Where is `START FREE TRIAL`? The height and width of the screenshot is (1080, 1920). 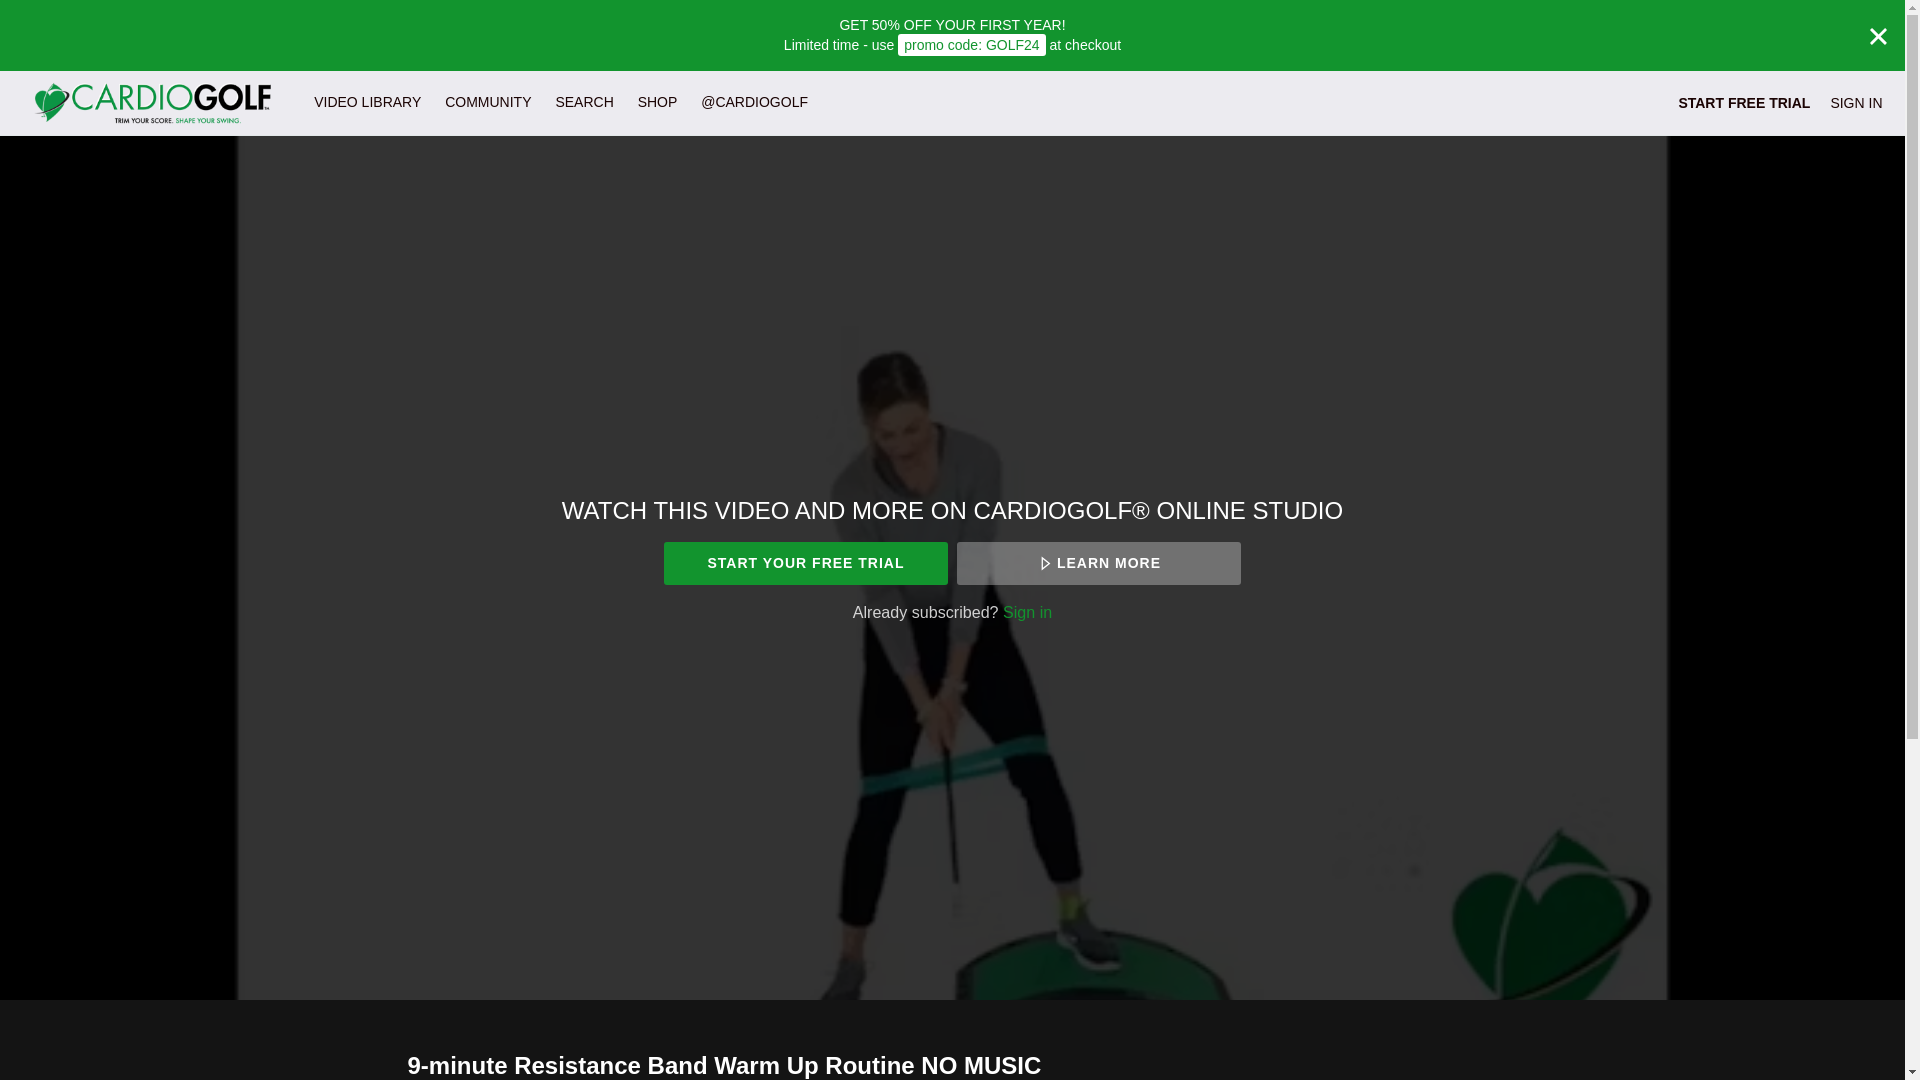 START FREE TRIAL is located at coordinates (1744, 102).